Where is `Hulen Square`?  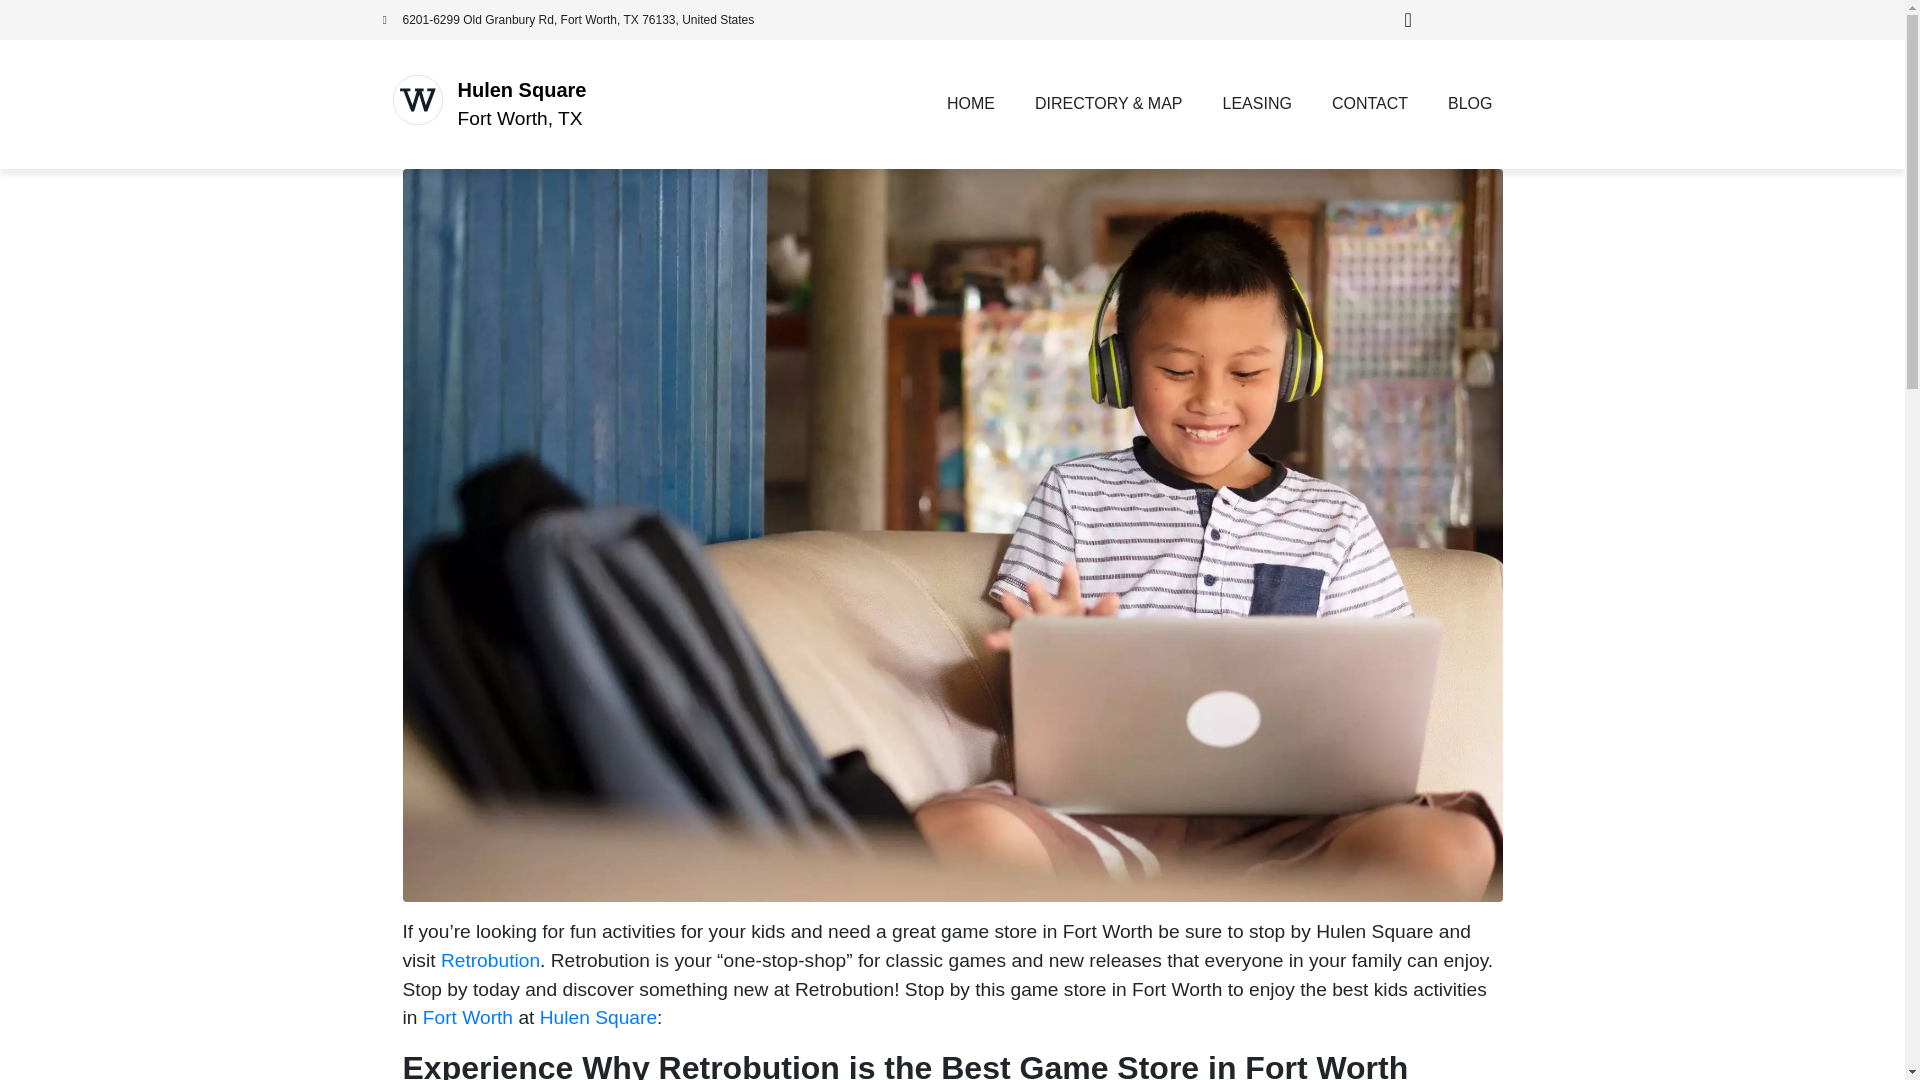 Hulen Square is located at coordinates (598, 1017).